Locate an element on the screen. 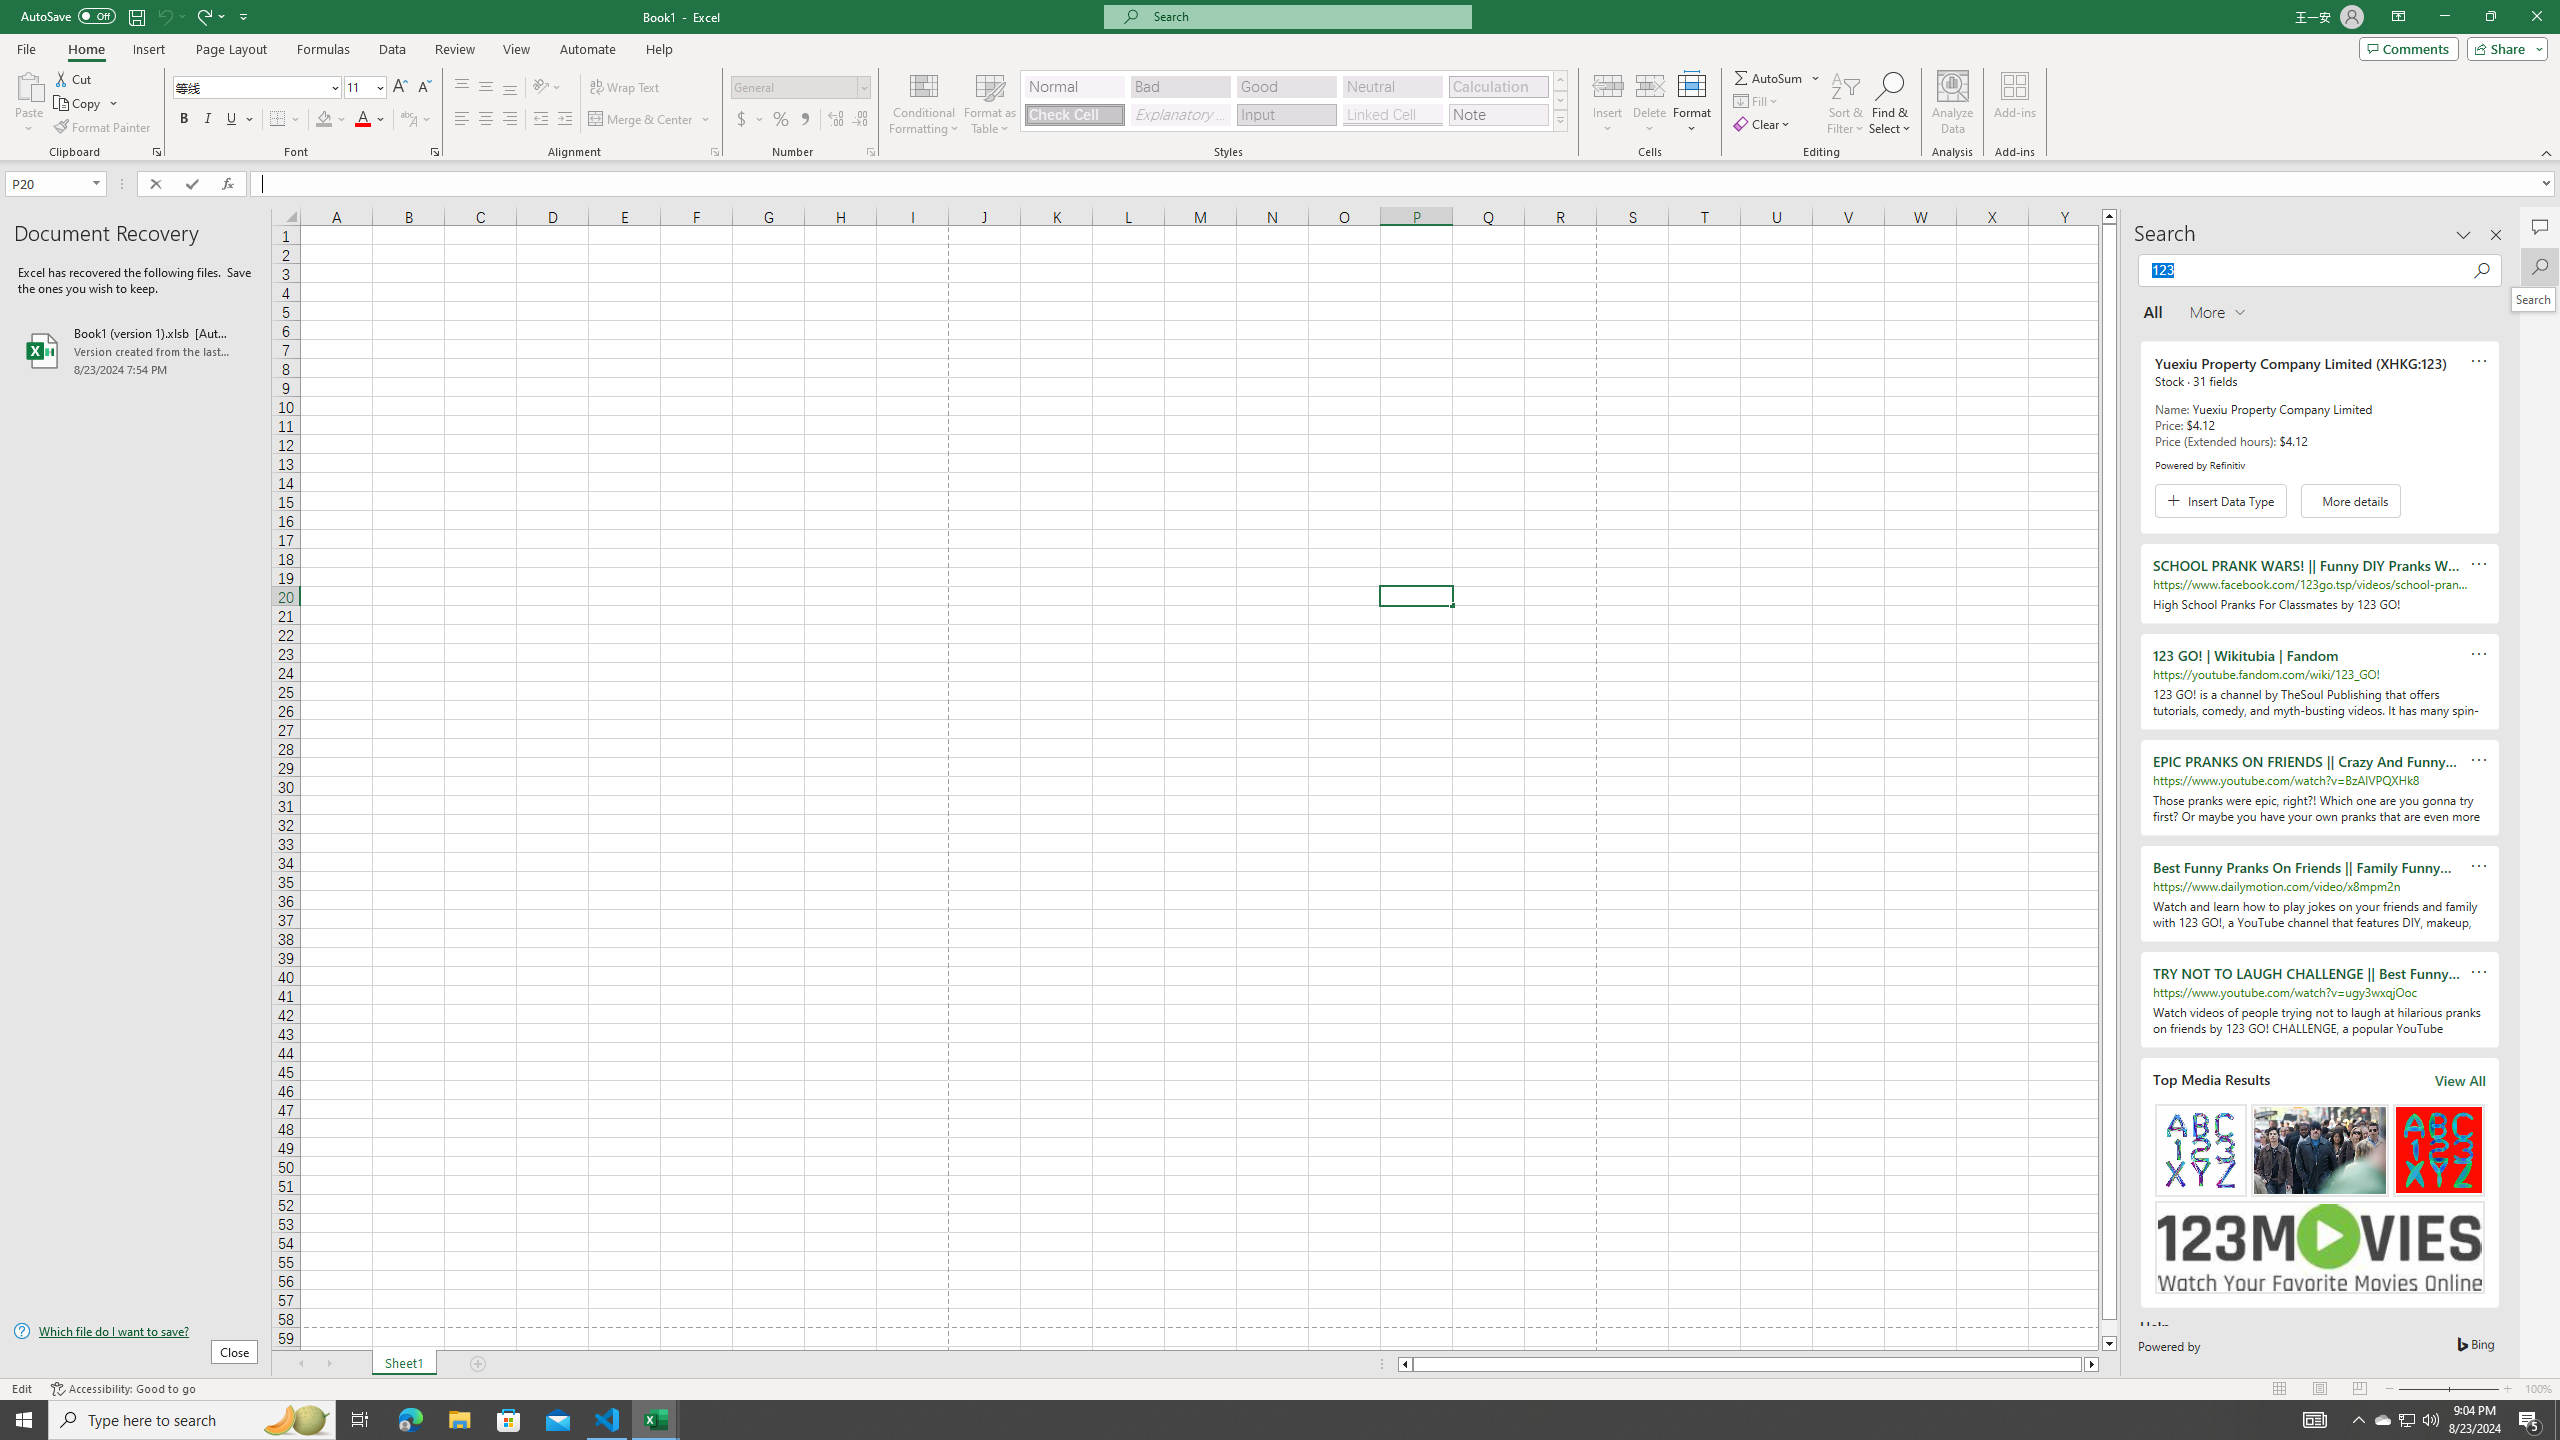 The image size is (2560, 1440). Neutral is located at coordinates (1392, 86).